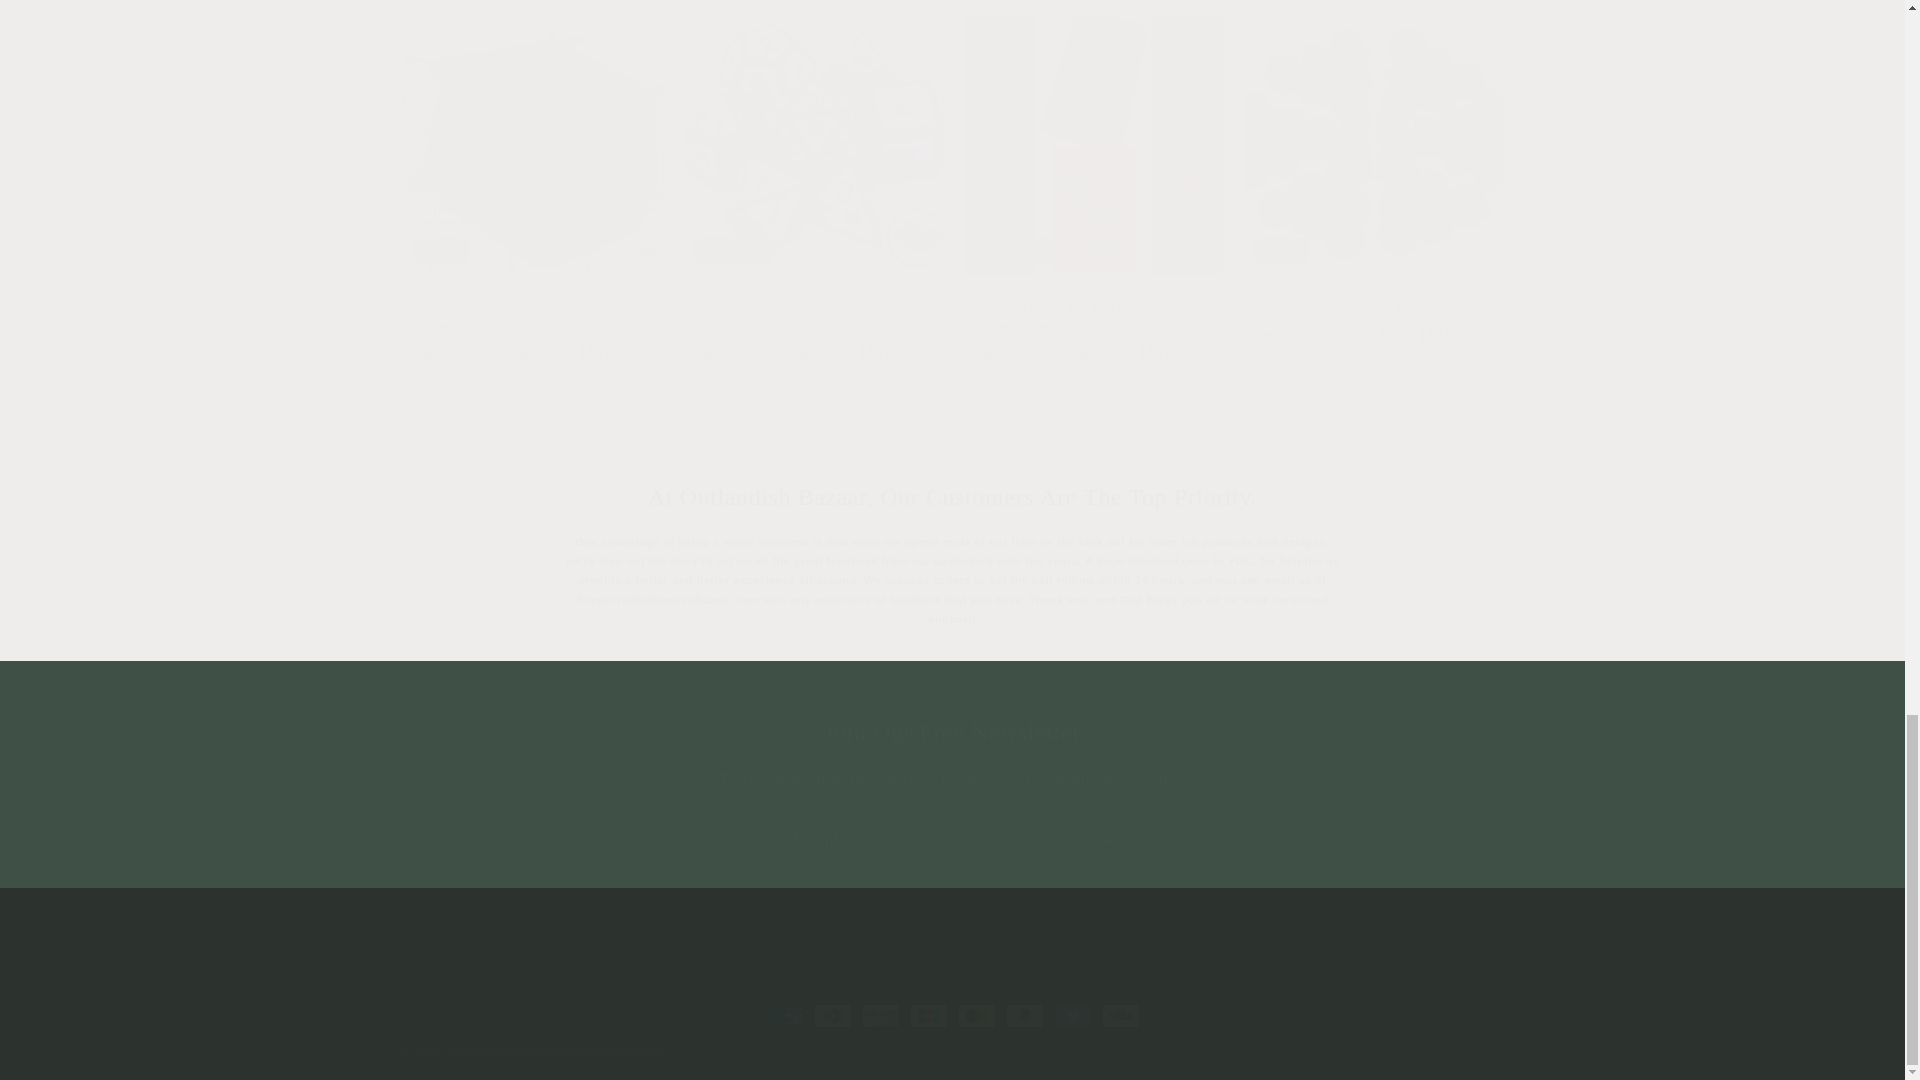  I want to click on Join Our Free Newsletter, so click(952, 732).